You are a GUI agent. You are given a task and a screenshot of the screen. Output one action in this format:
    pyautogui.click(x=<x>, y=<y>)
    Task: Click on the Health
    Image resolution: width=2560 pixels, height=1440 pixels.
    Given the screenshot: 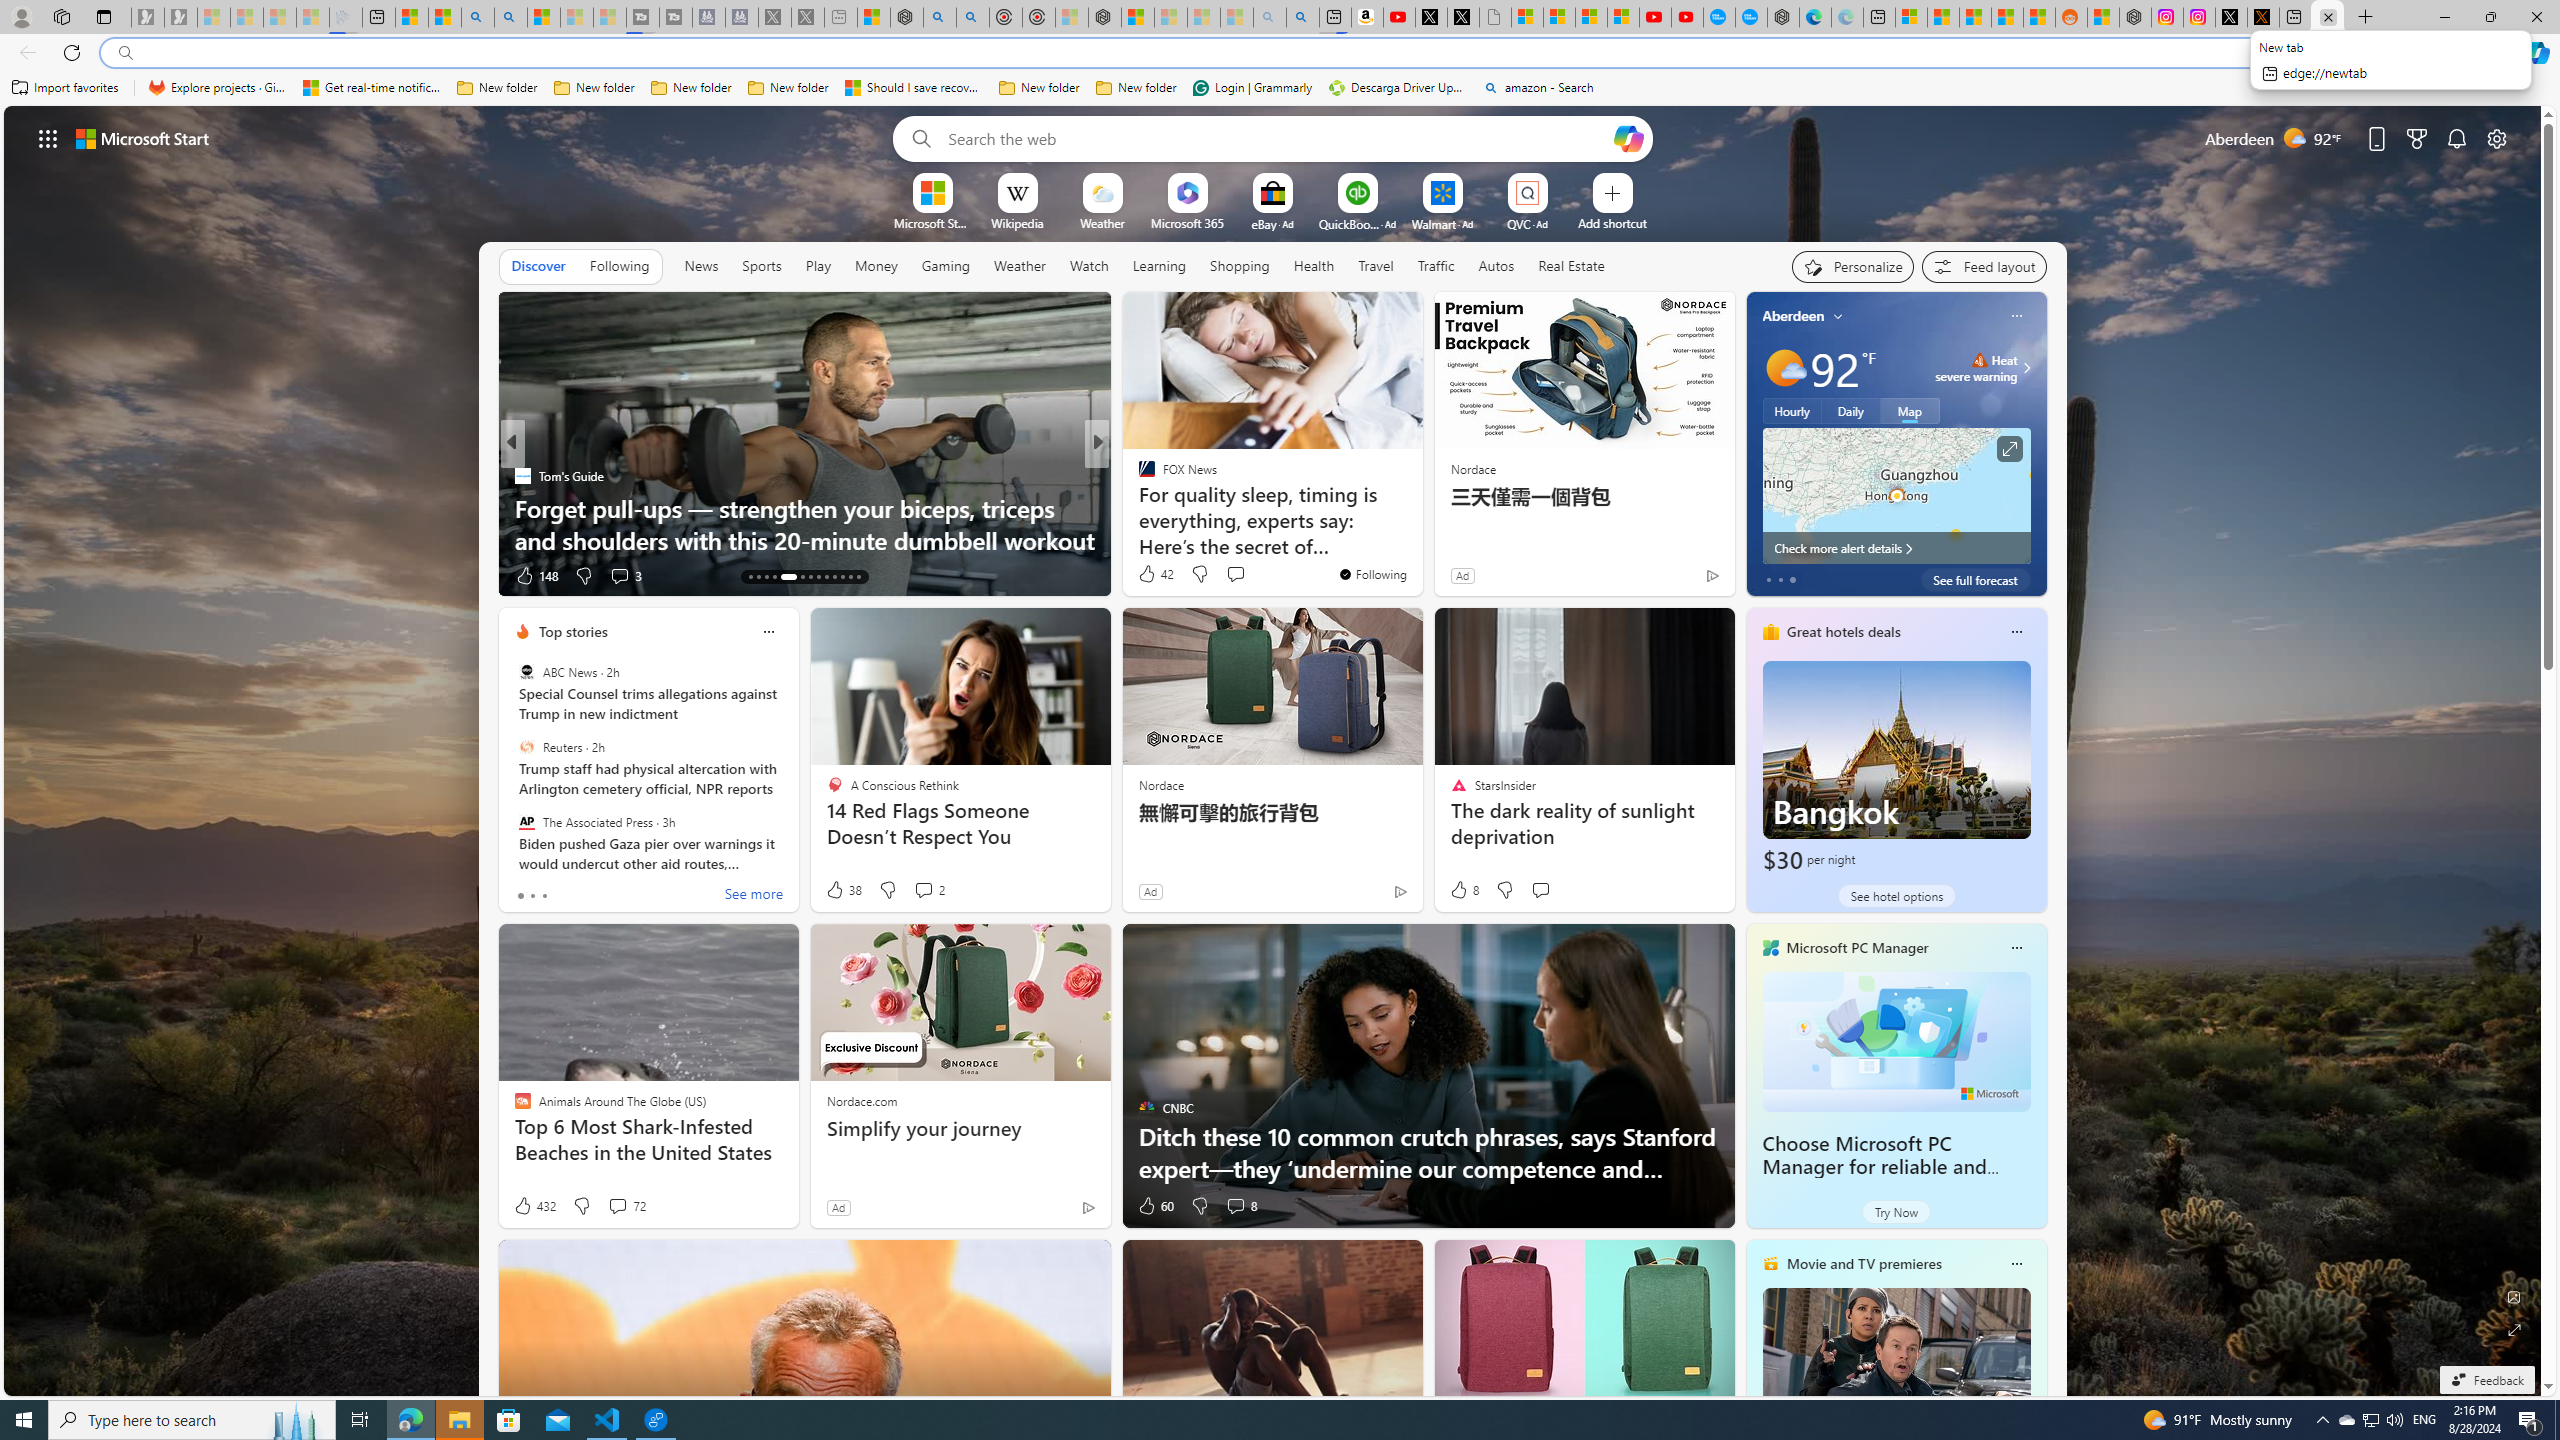 What is the action you would take?
    pyautogui.click(x=1313, y=265)
    